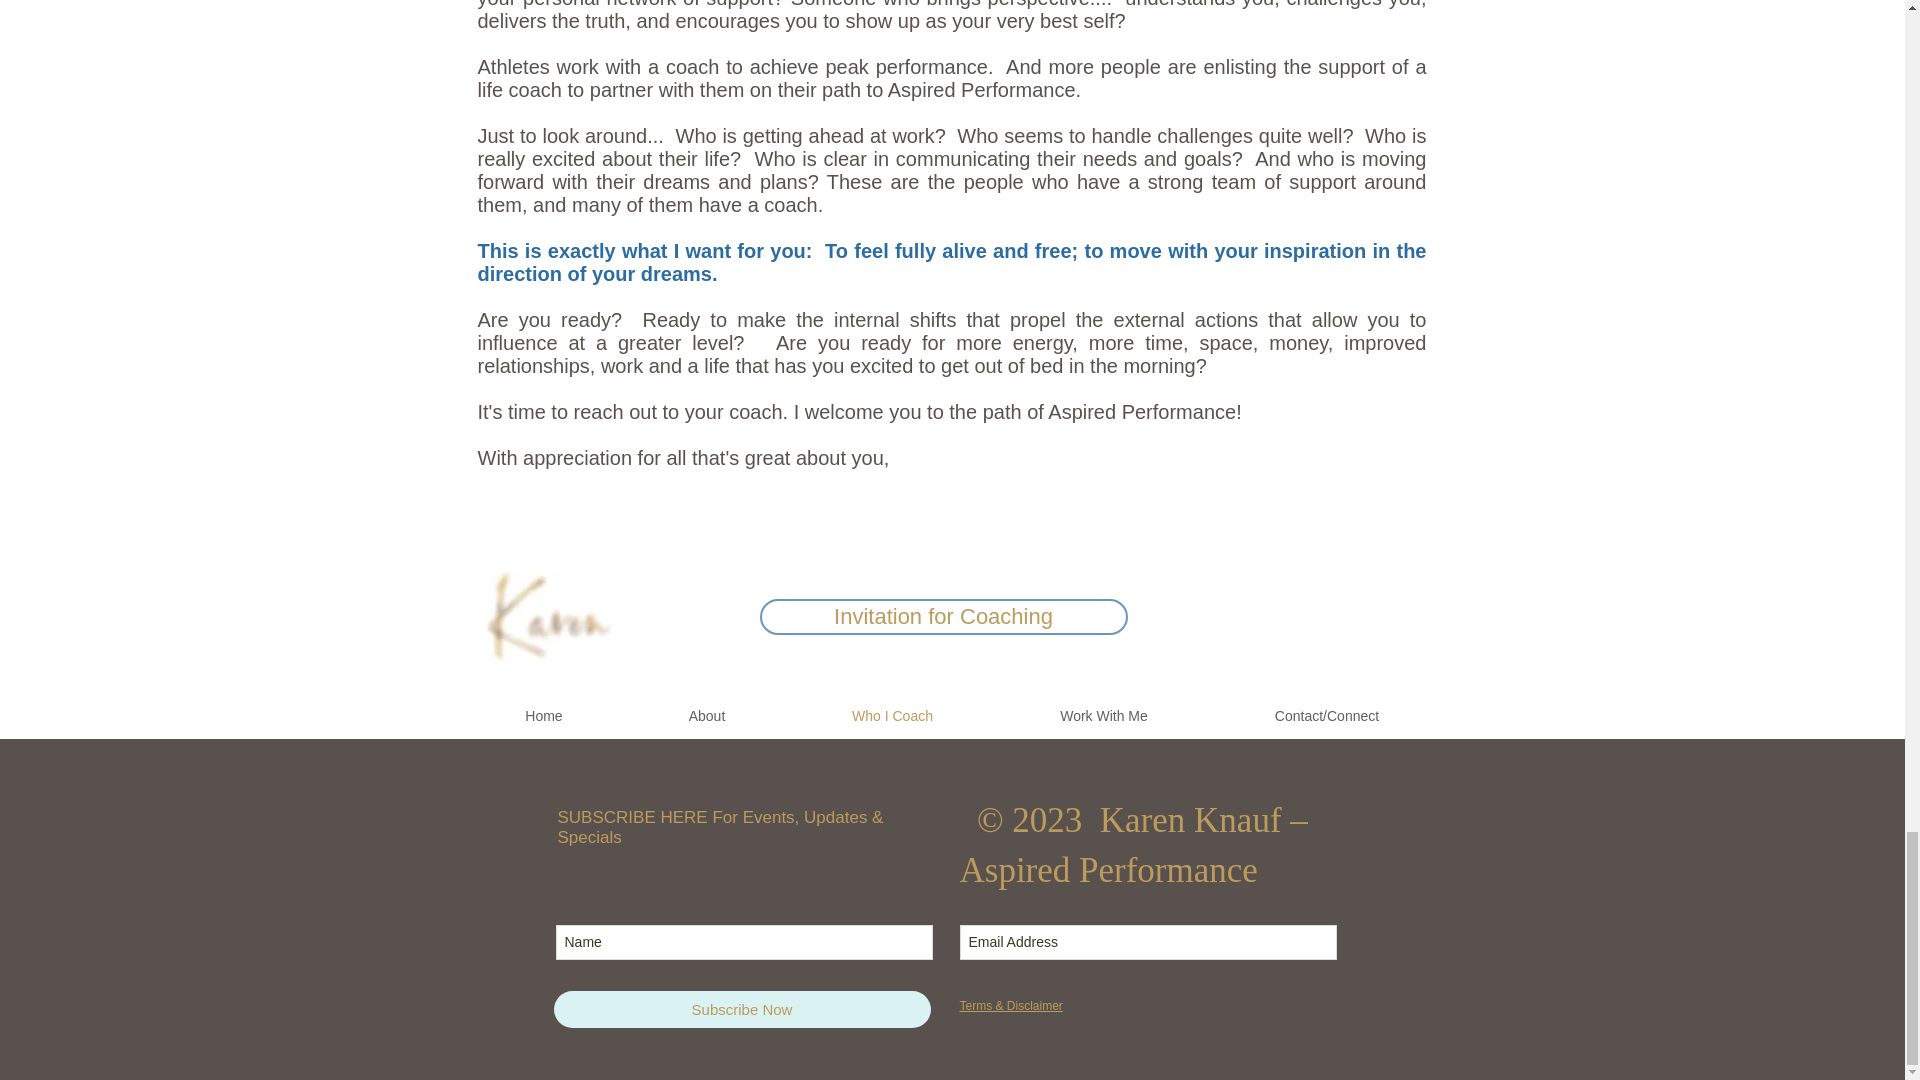  I want to click on Invitation for Coaching, so click(944, 617).